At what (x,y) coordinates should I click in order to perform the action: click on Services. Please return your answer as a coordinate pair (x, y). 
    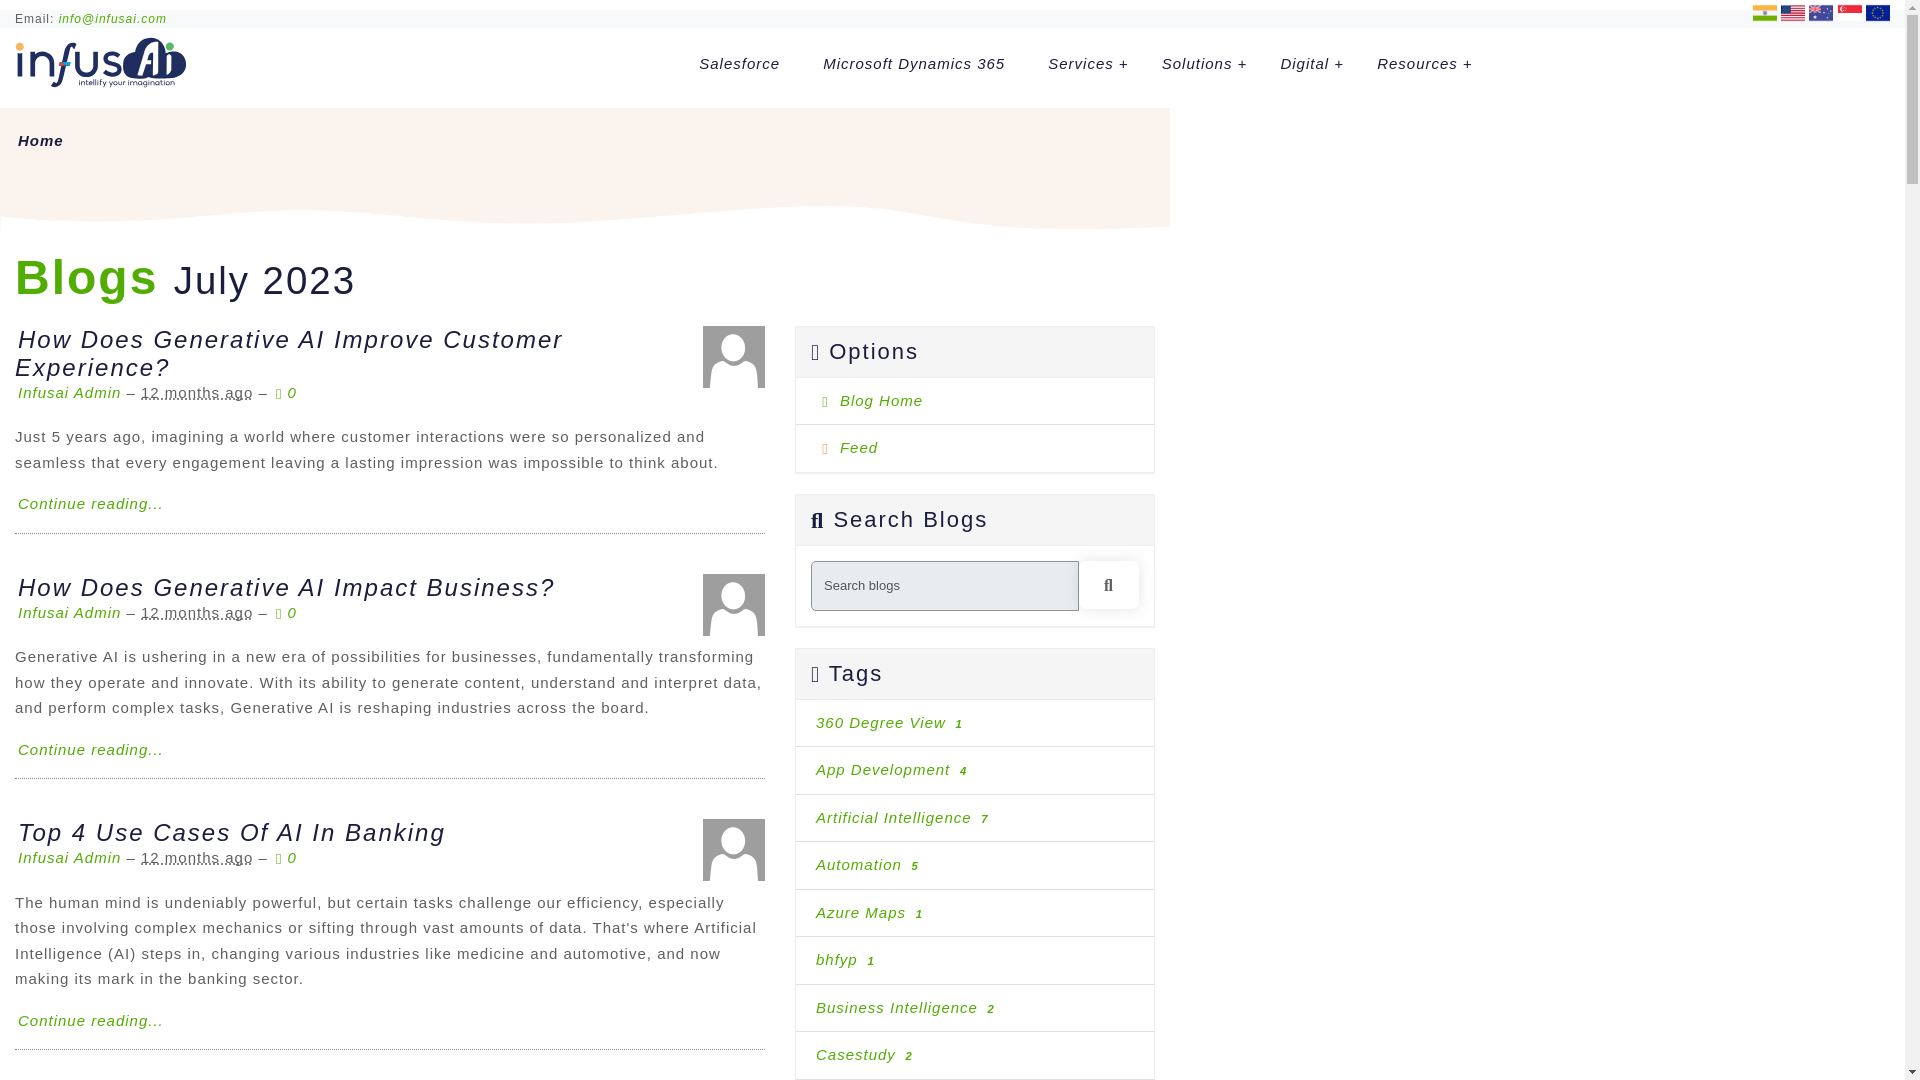
    Looking at the image, I should click on (1084, 62).